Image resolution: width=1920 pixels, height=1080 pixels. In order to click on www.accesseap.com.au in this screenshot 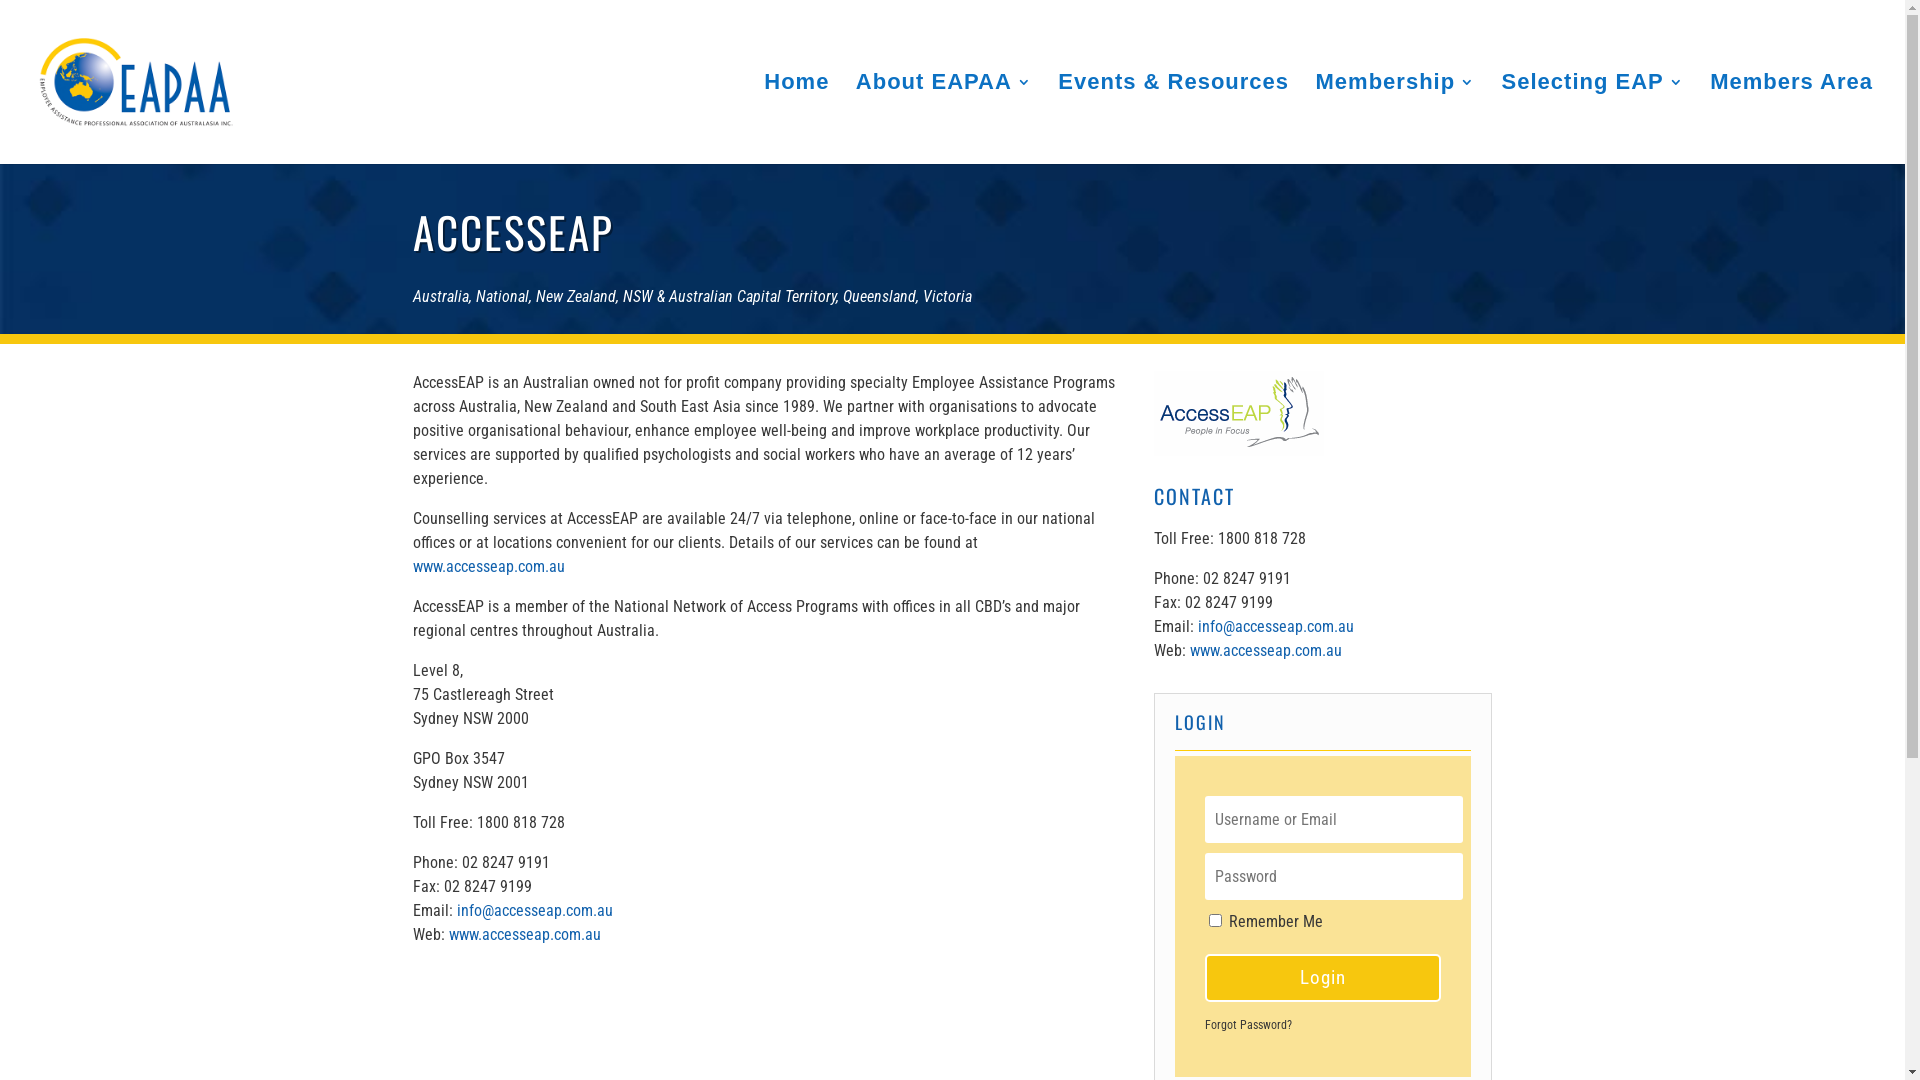, I will do `click(524, 934)`.